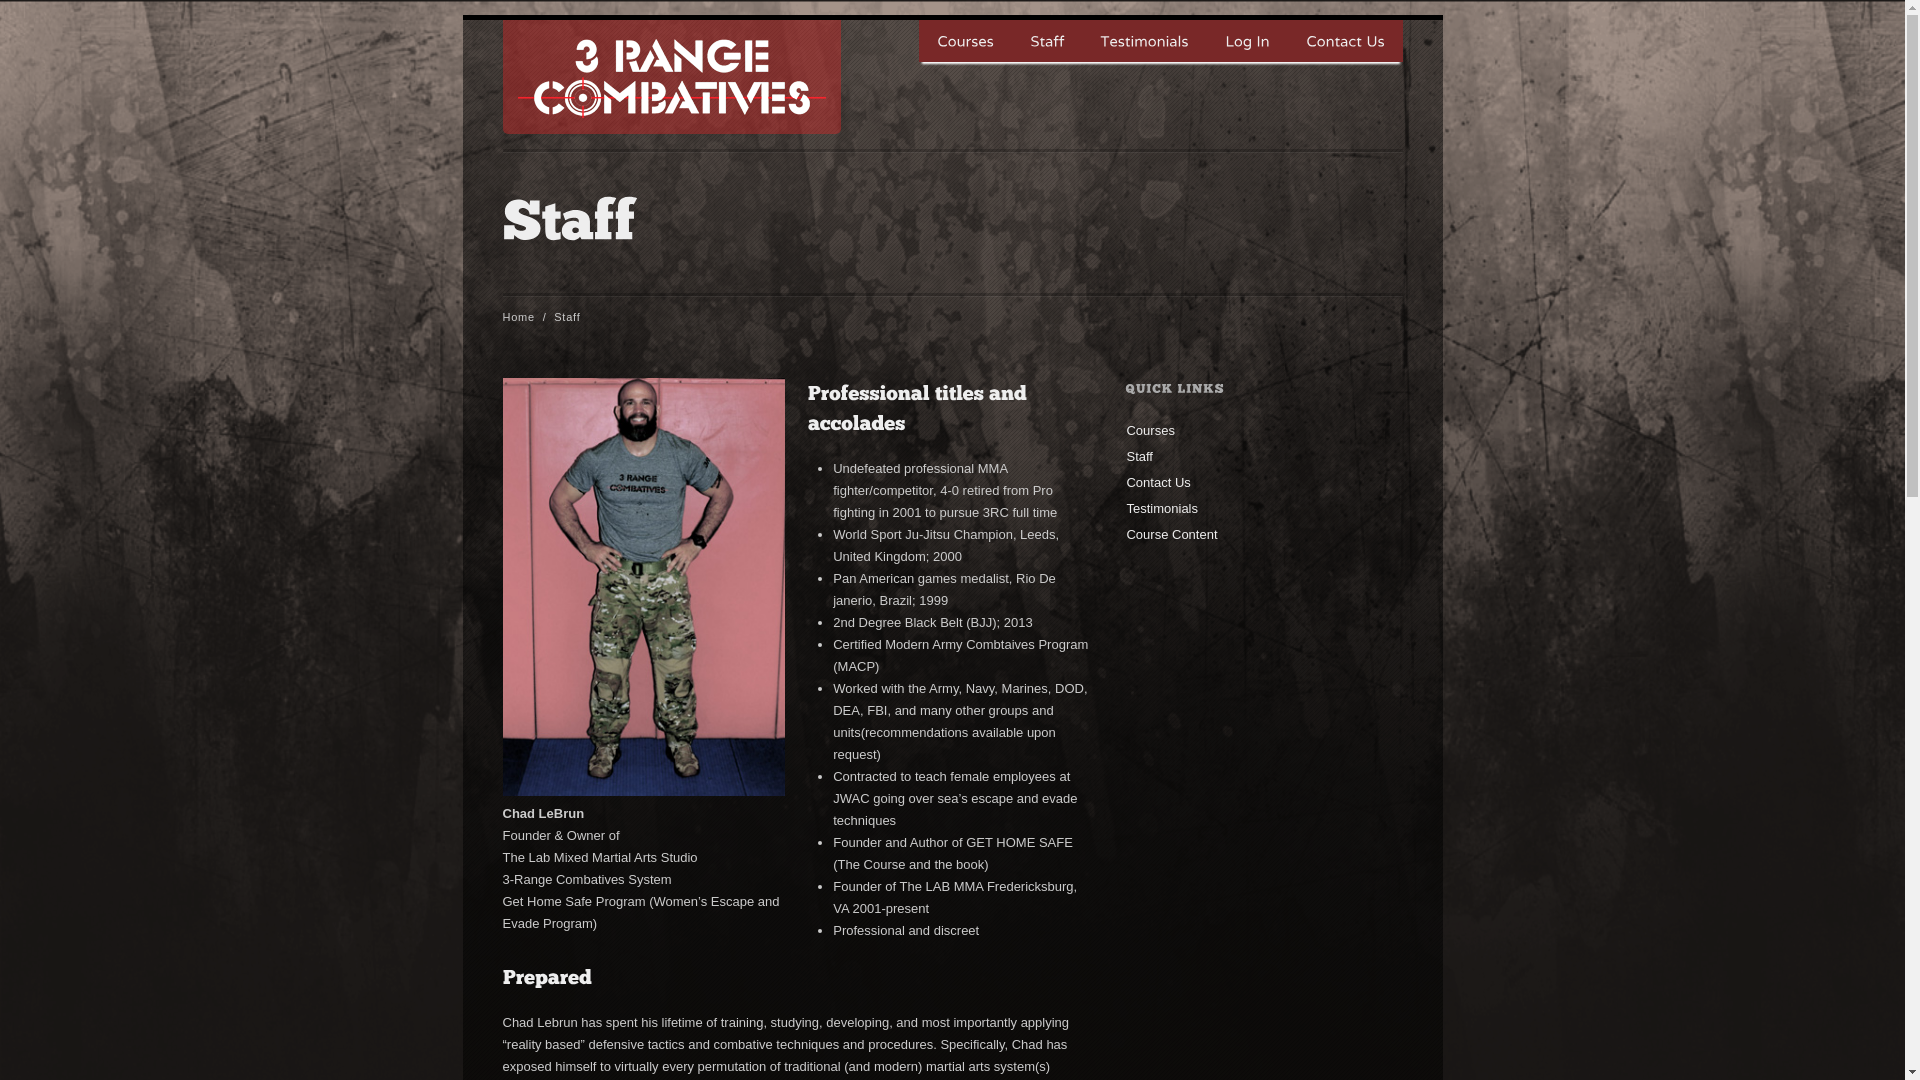 This screenshot has height=1080, width=1920. Describe the element at coordinates (1158, 482) in the screenshot. I see `Contact Us` at that location.